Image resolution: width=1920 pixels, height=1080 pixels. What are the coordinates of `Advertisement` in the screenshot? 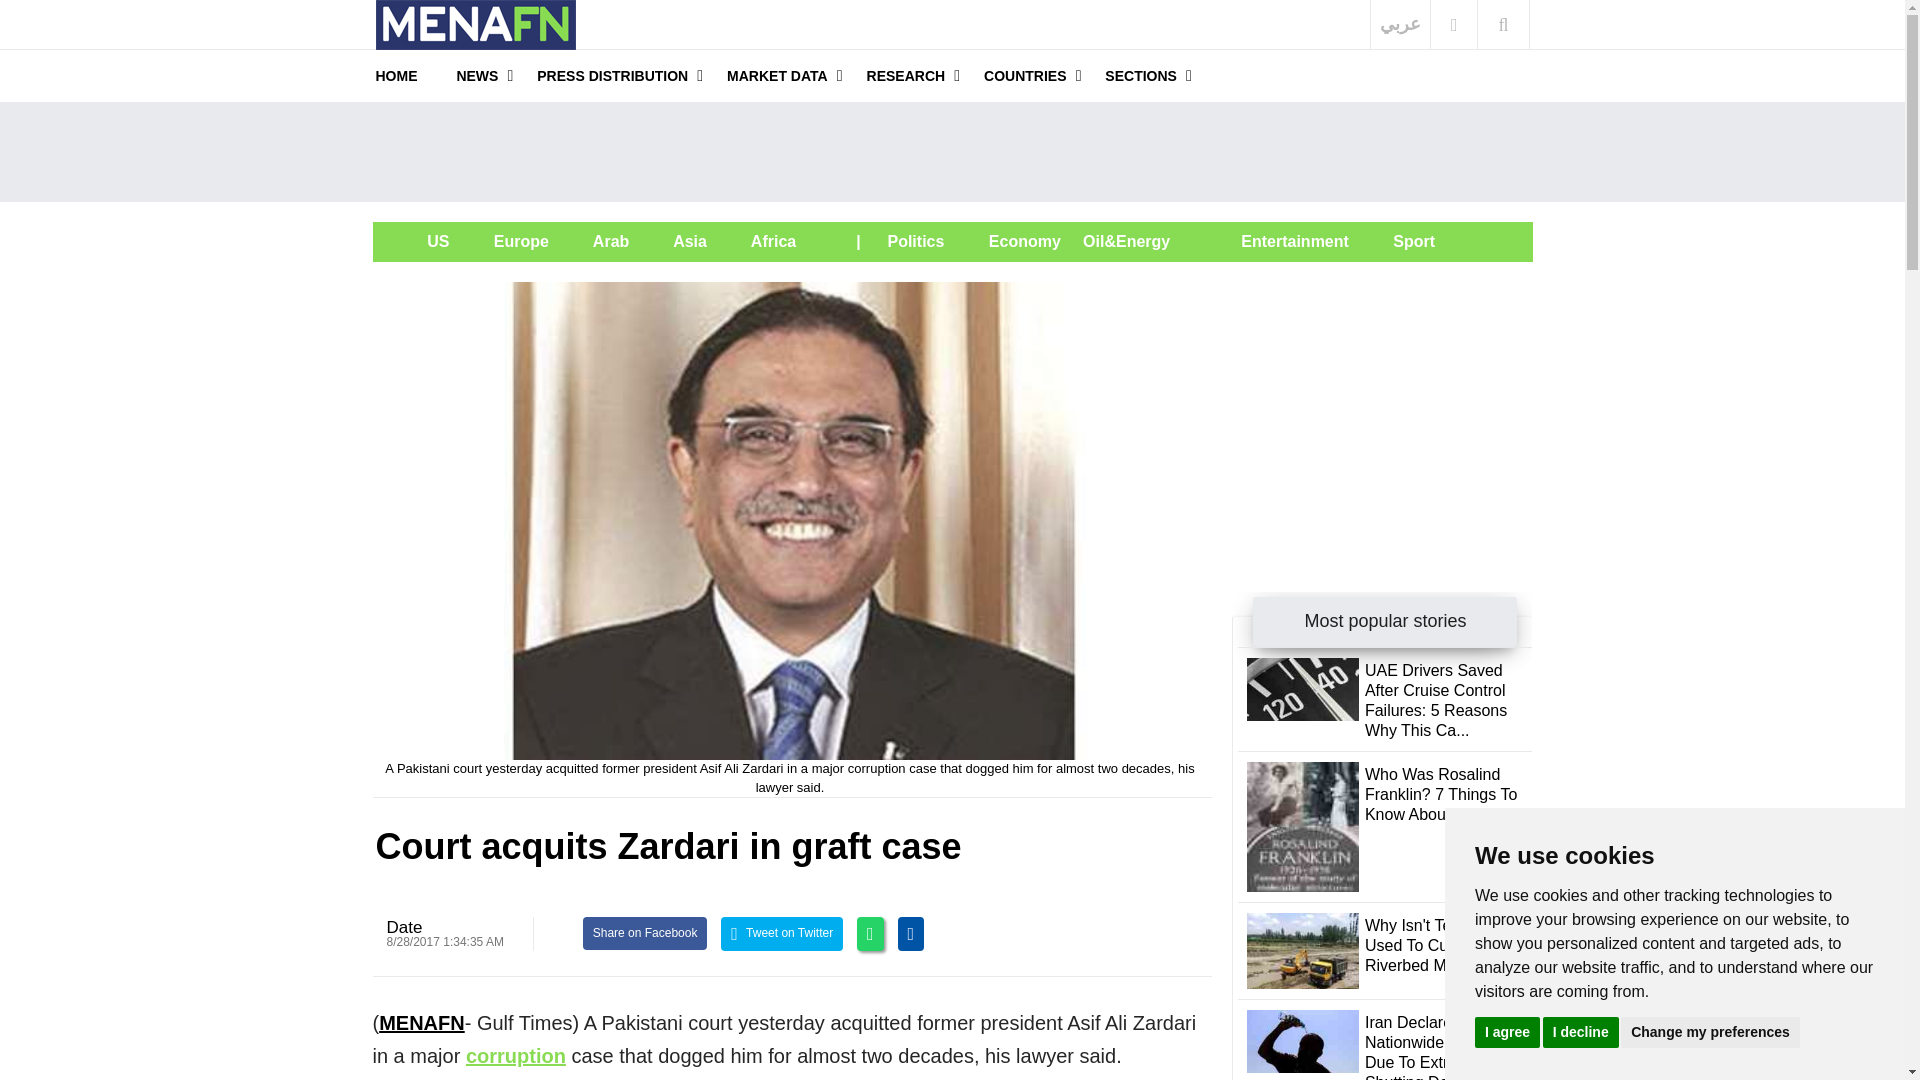 It's located at (952, 151).